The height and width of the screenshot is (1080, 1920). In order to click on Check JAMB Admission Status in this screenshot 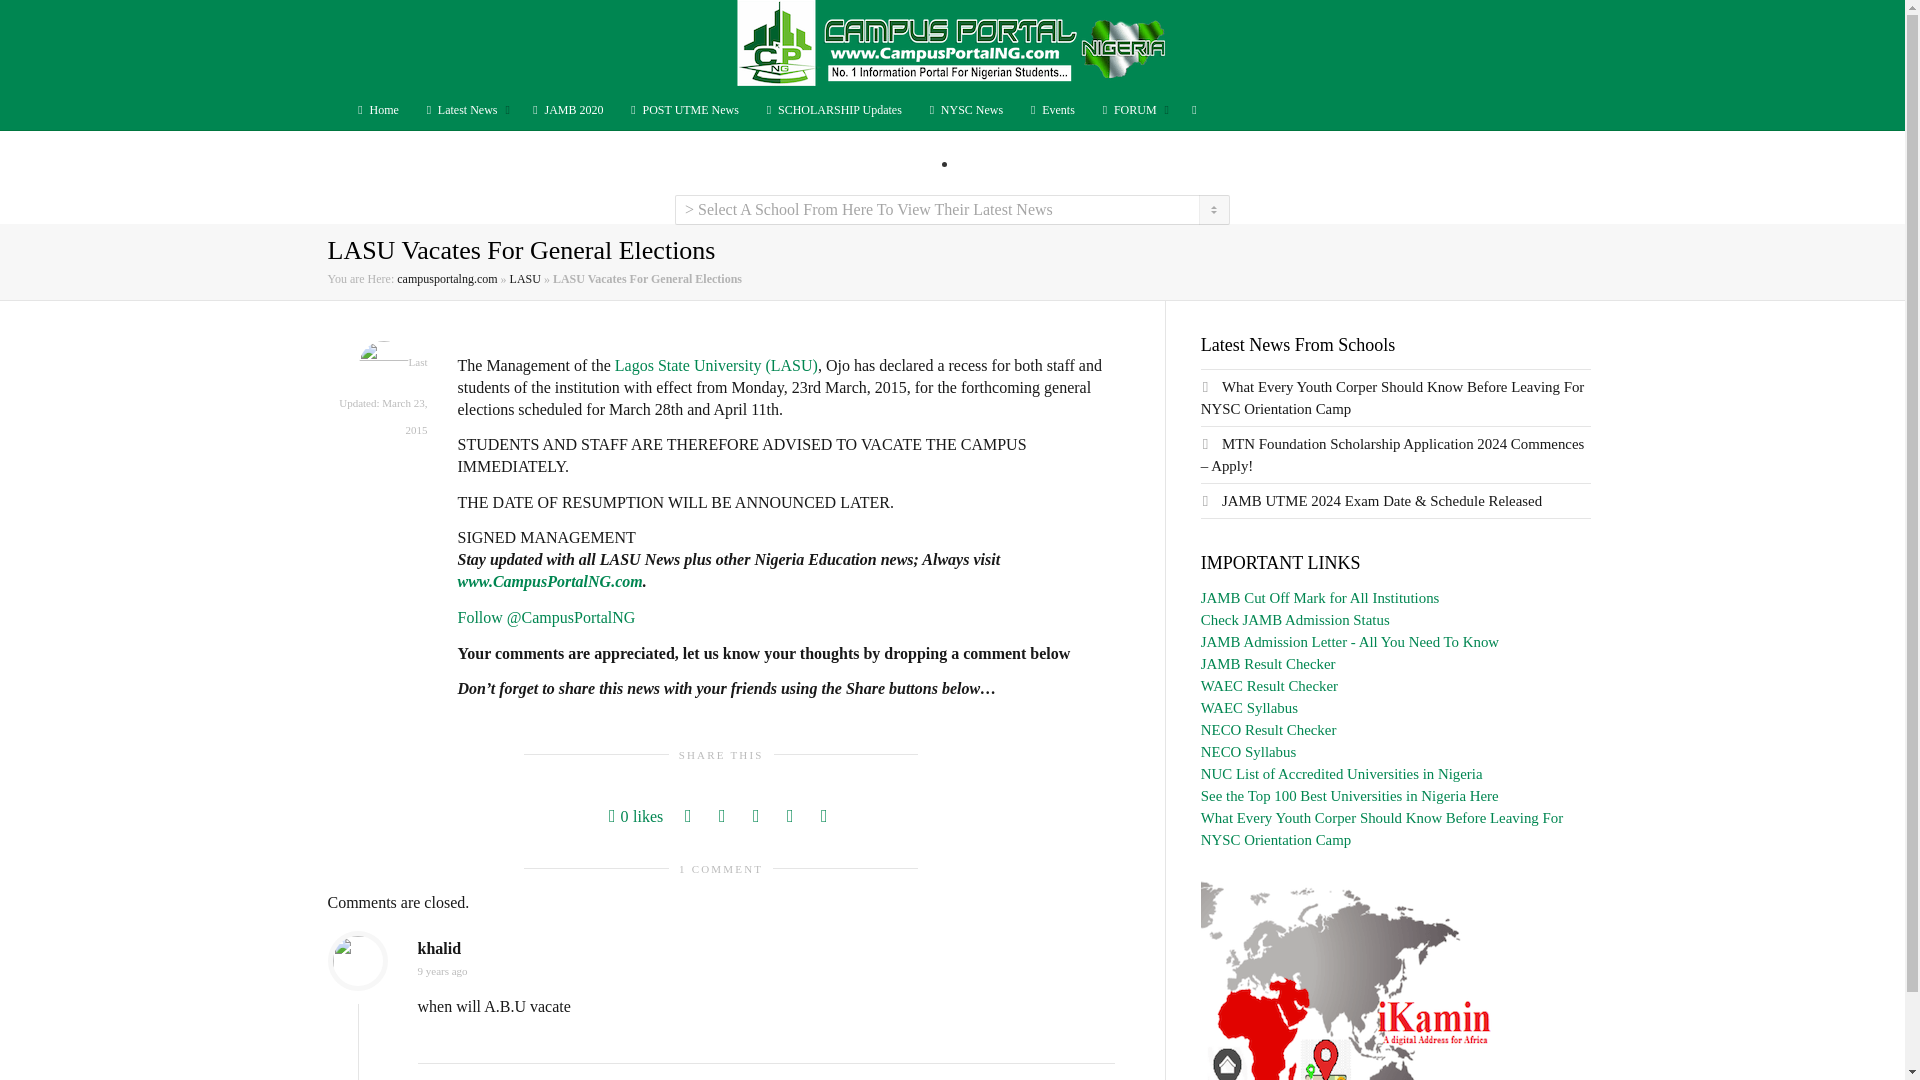, I will do `click(1296, 620)`.